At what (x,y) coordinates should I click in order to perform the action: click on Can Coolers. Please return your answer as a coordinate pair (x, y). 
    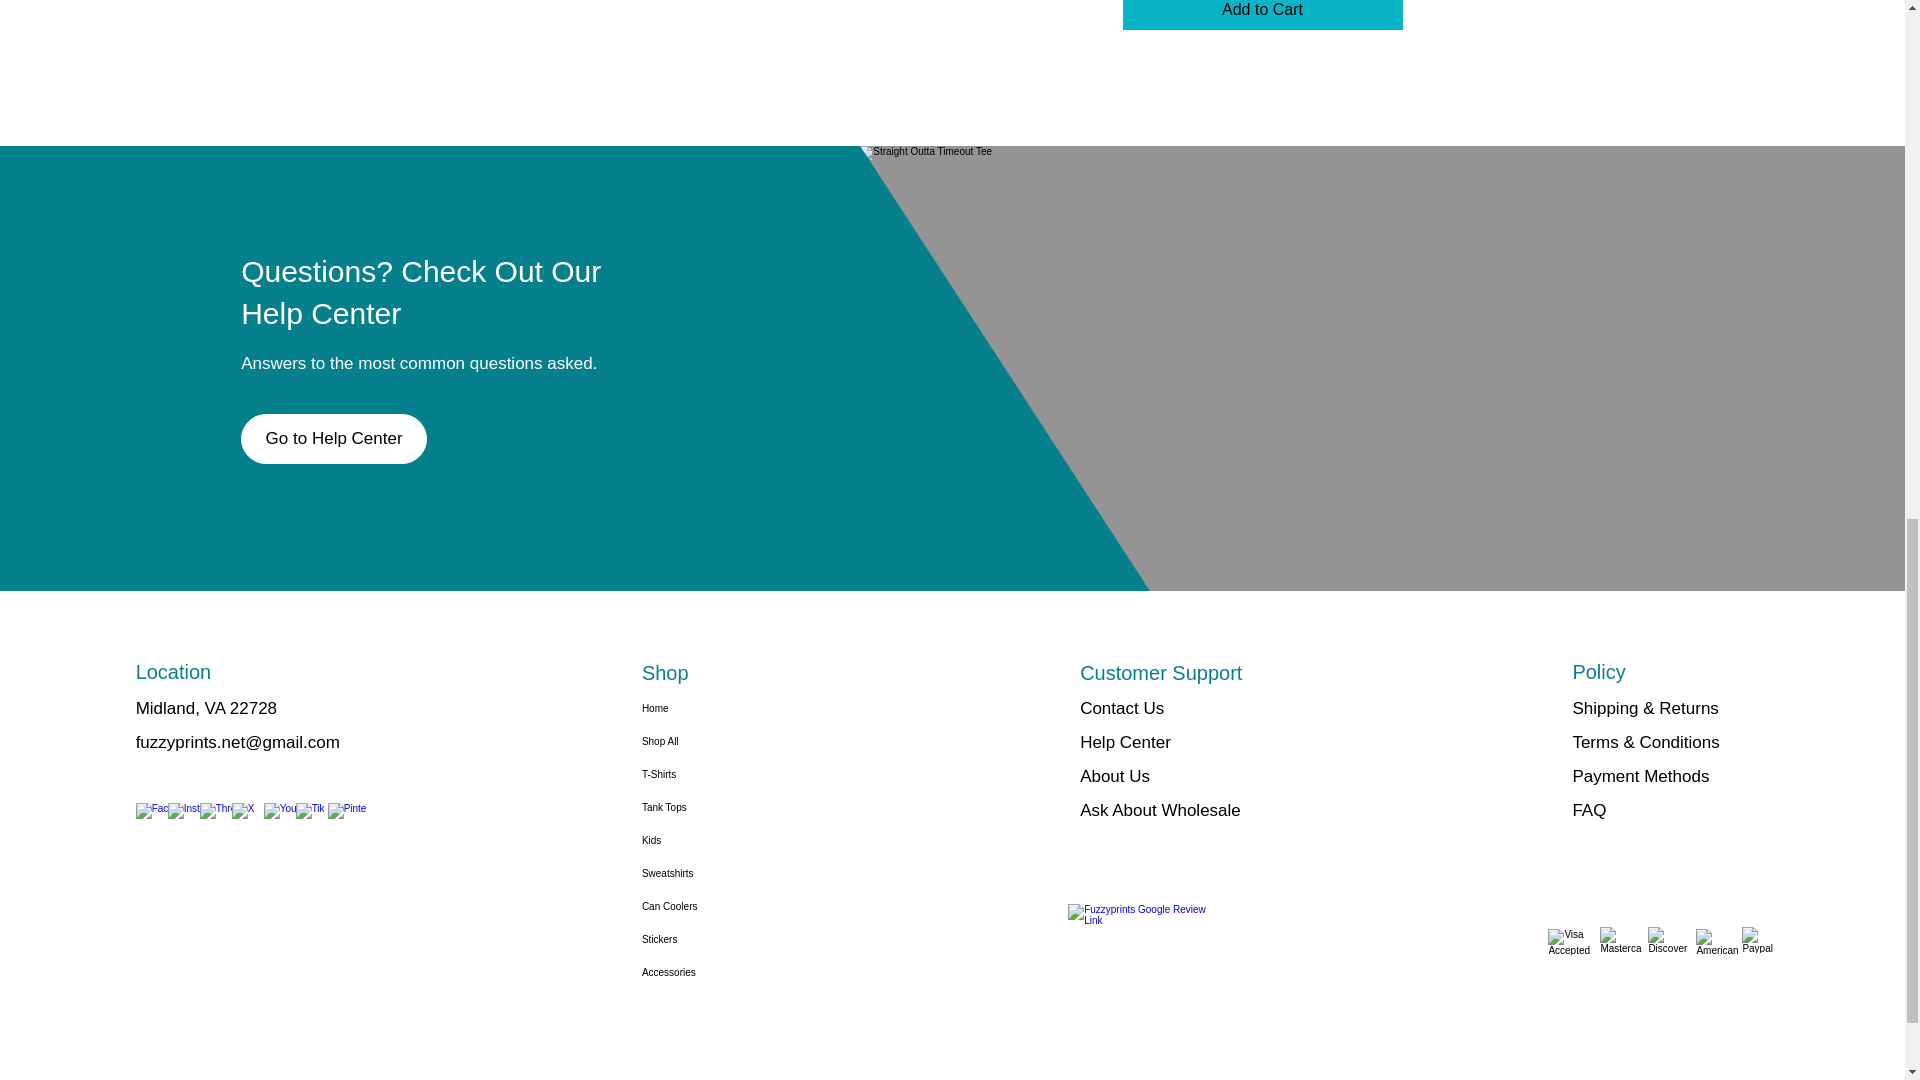
    Looking at the image, I should click on (702, 906).